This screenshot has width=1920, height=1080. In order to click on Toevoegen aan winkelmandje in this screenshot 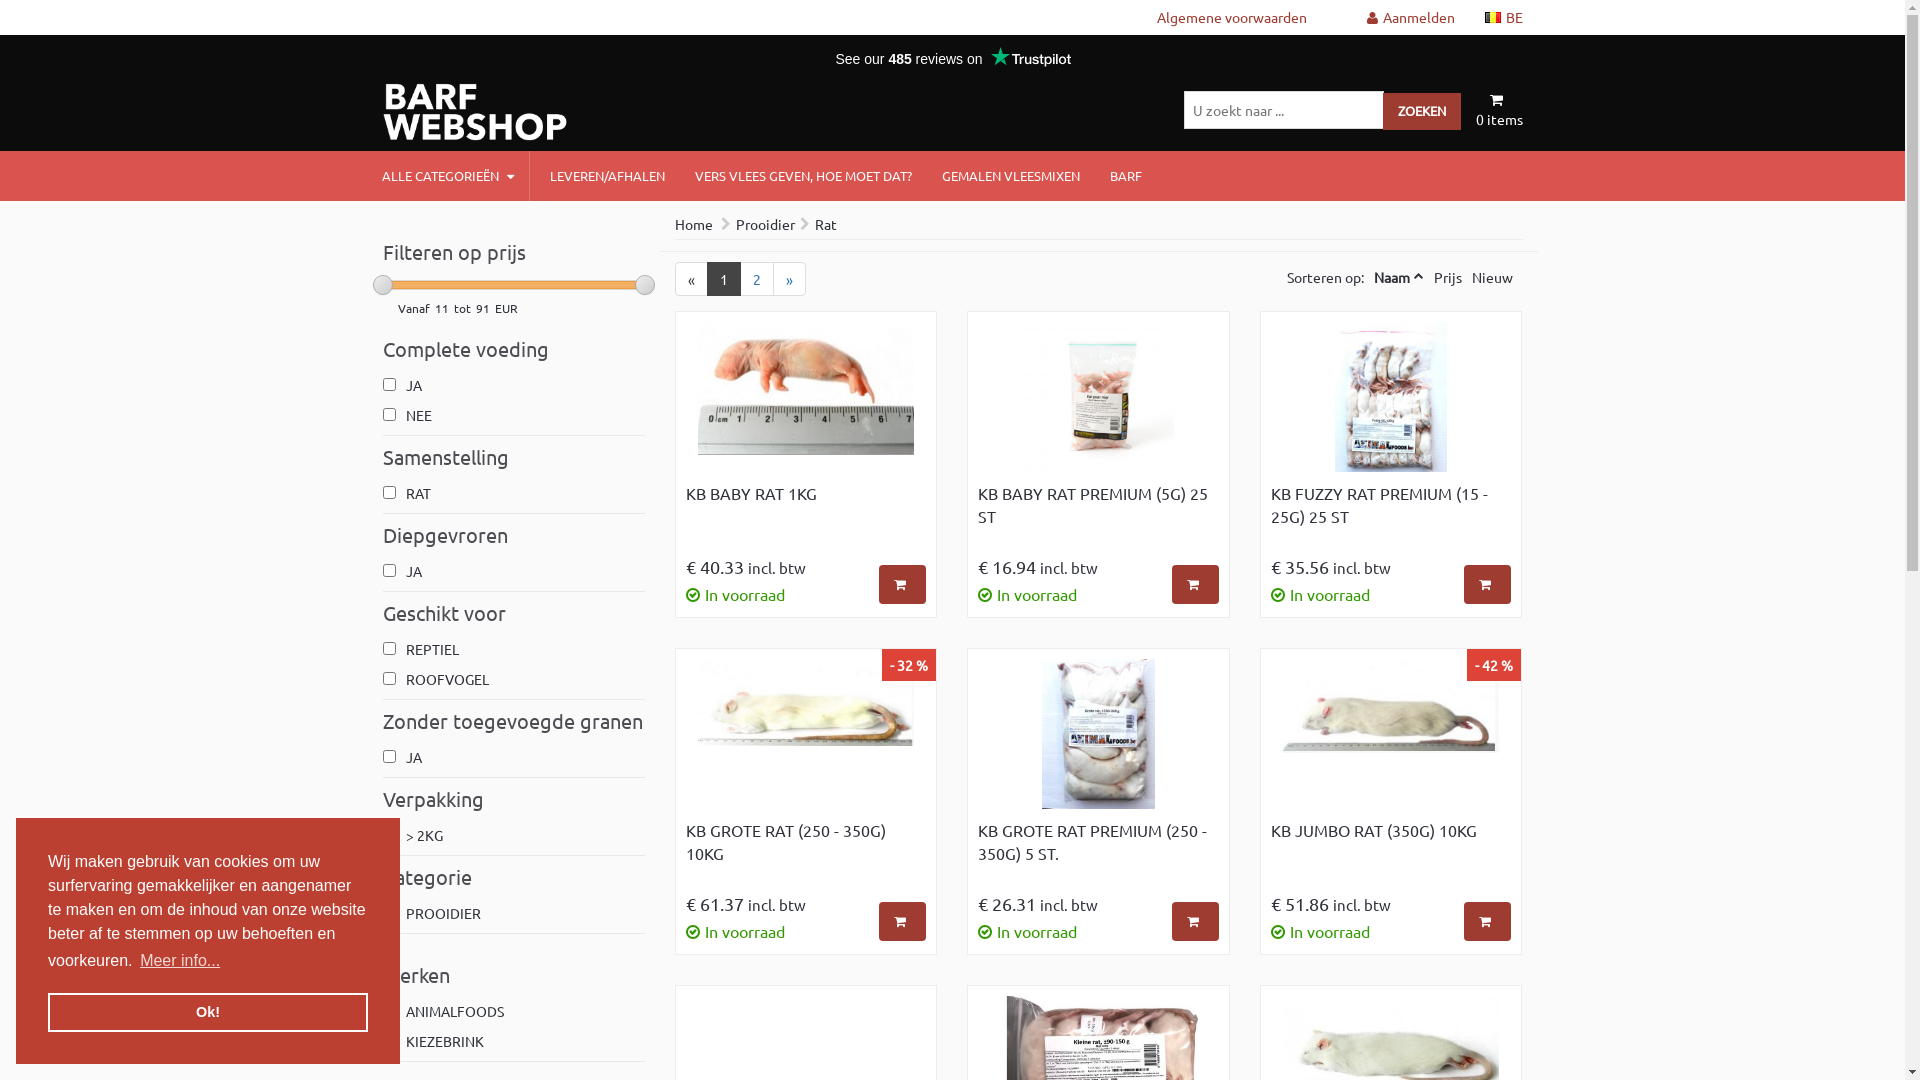, I will do `click(1196, 922)`.